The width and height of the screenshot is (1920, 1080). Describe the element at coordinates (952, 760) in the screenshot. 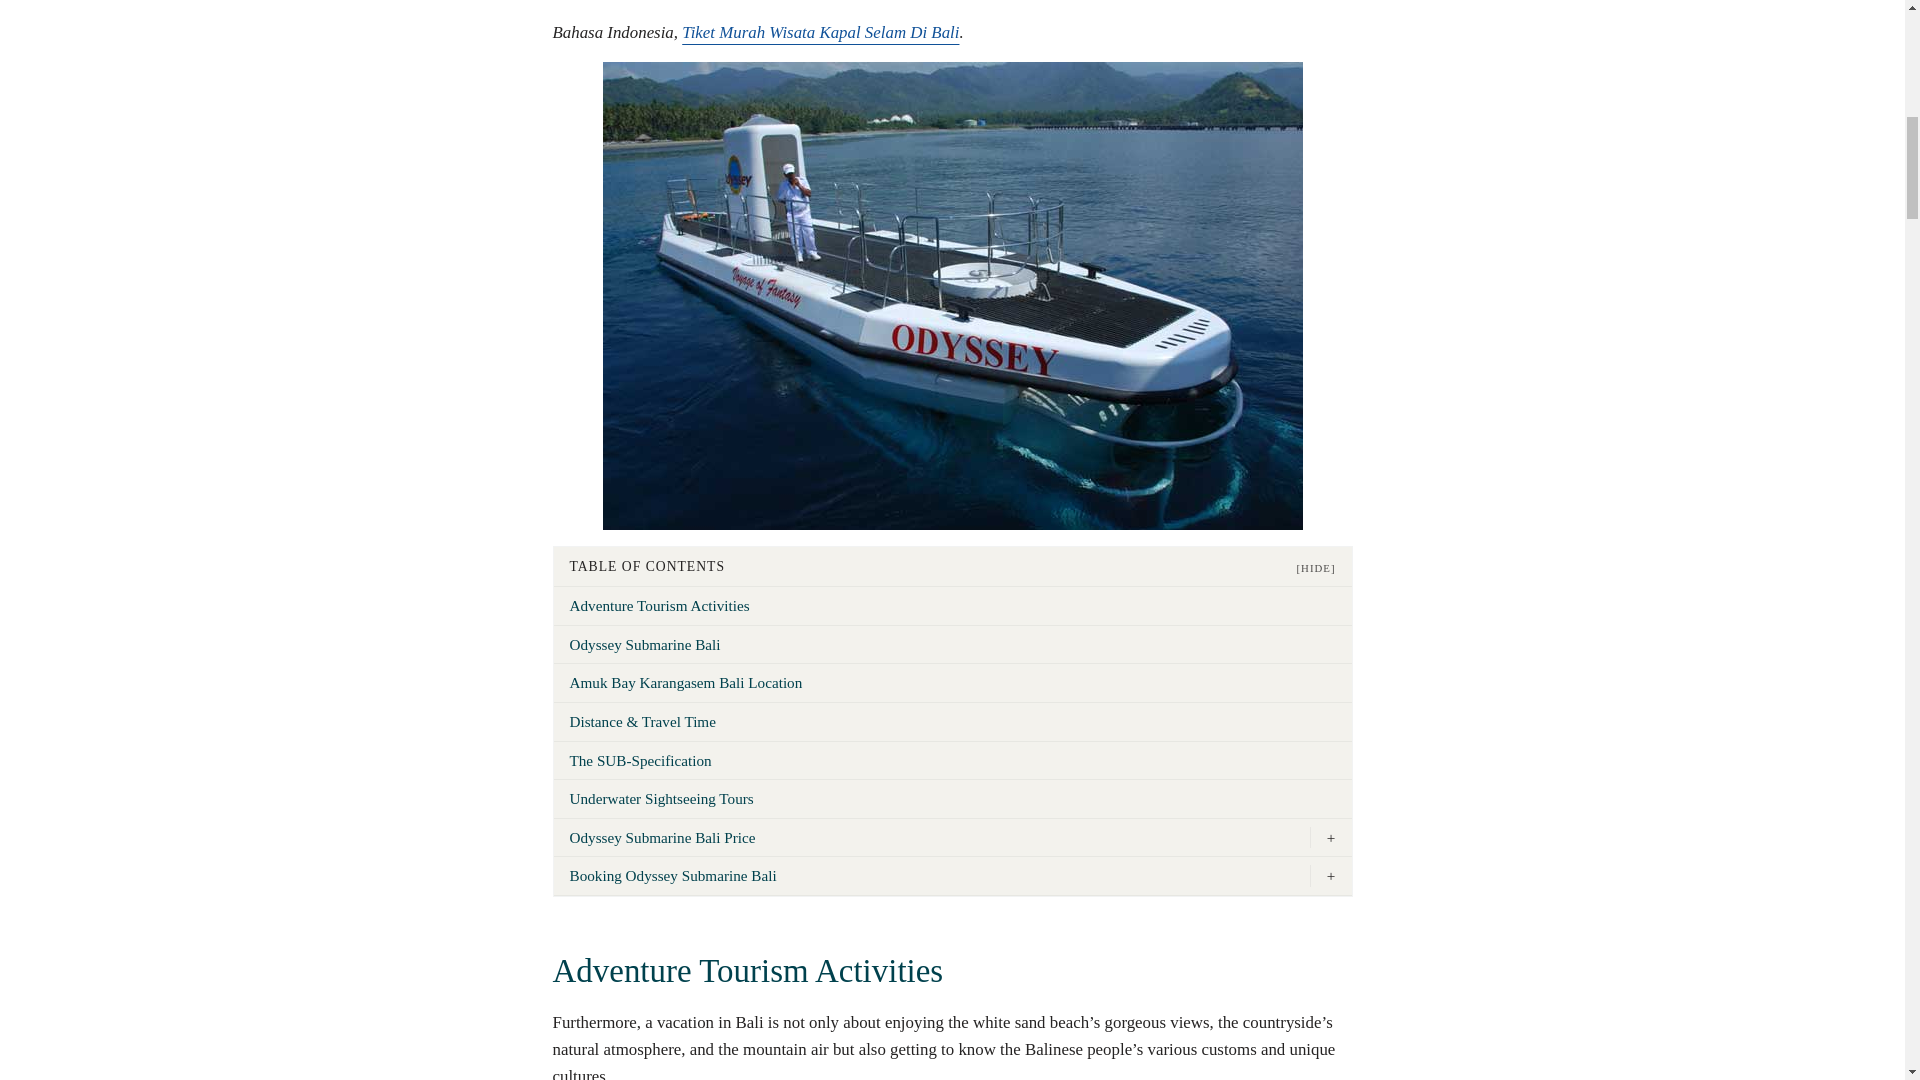

I see `The SUB-Specification` at that location.